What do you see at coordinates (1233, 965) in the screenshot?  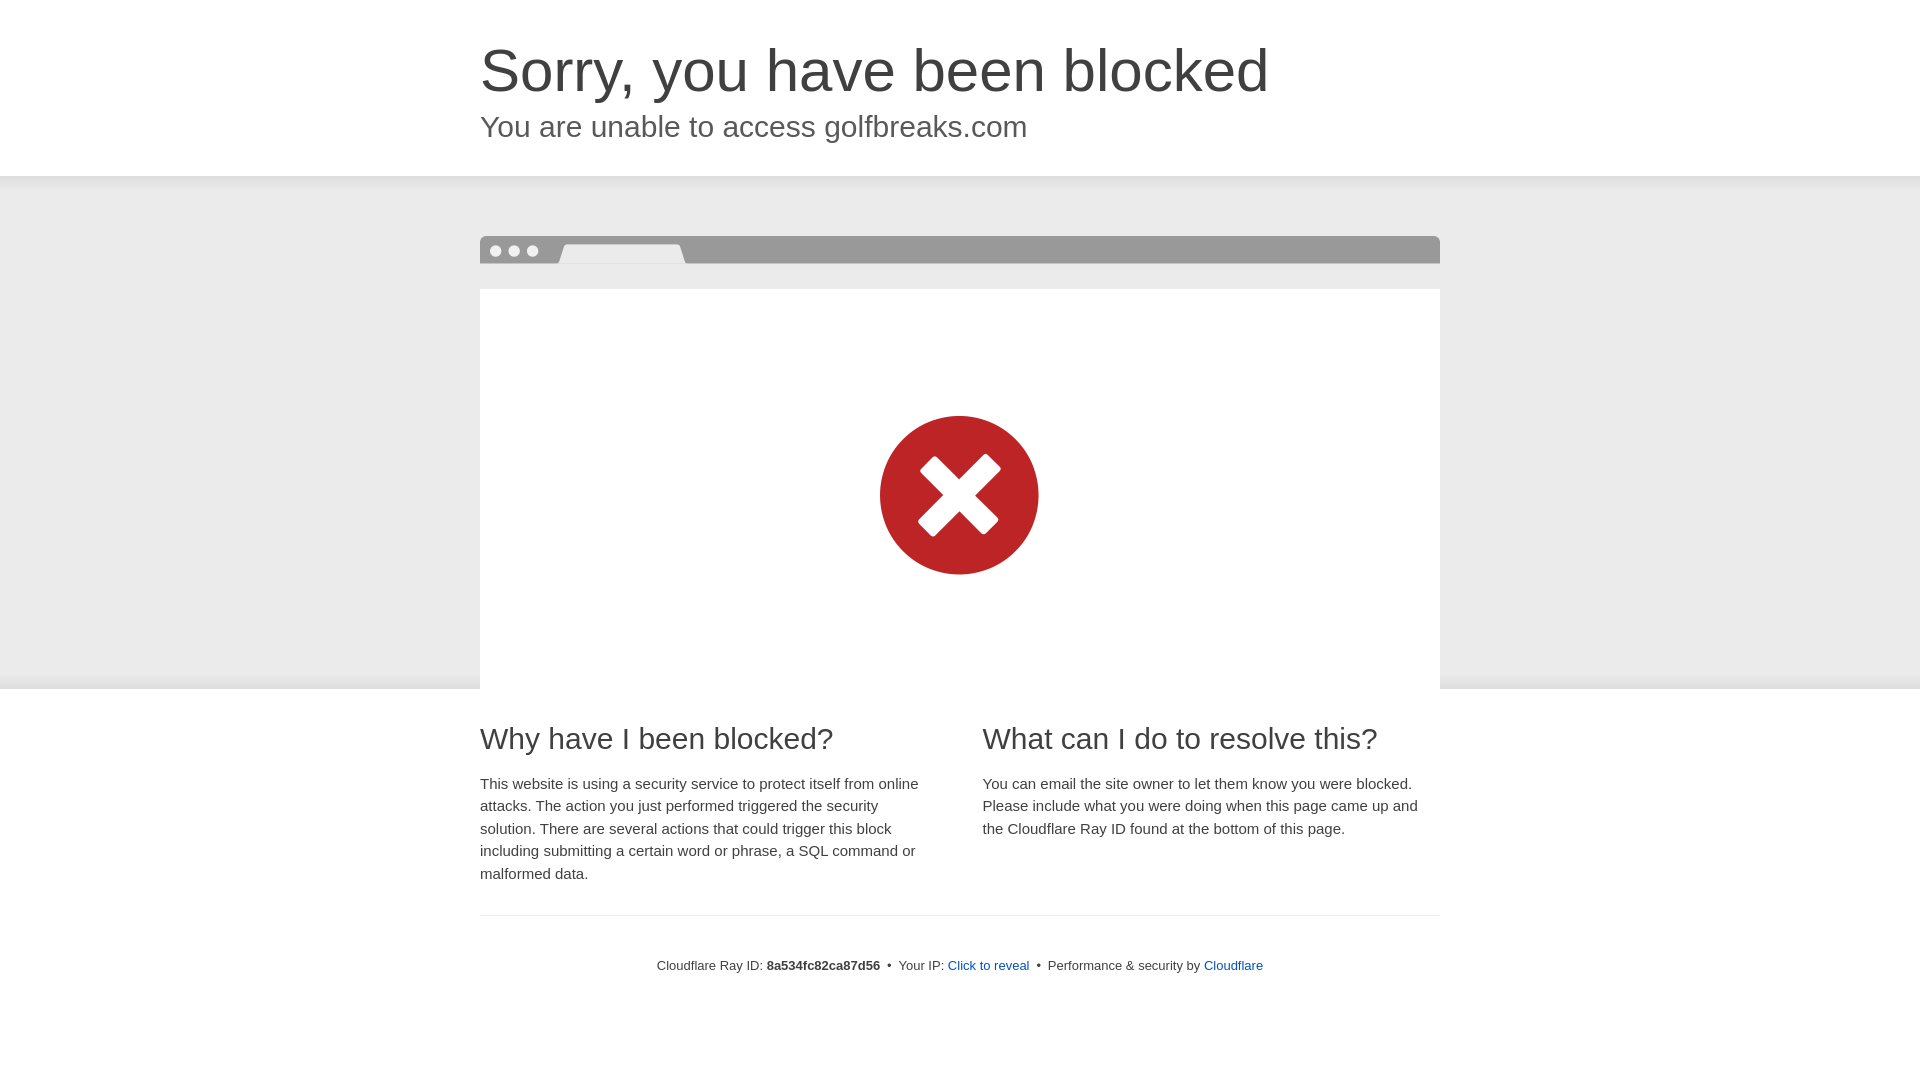 I see `Cloudflare` at bounding box center [1233, 965].